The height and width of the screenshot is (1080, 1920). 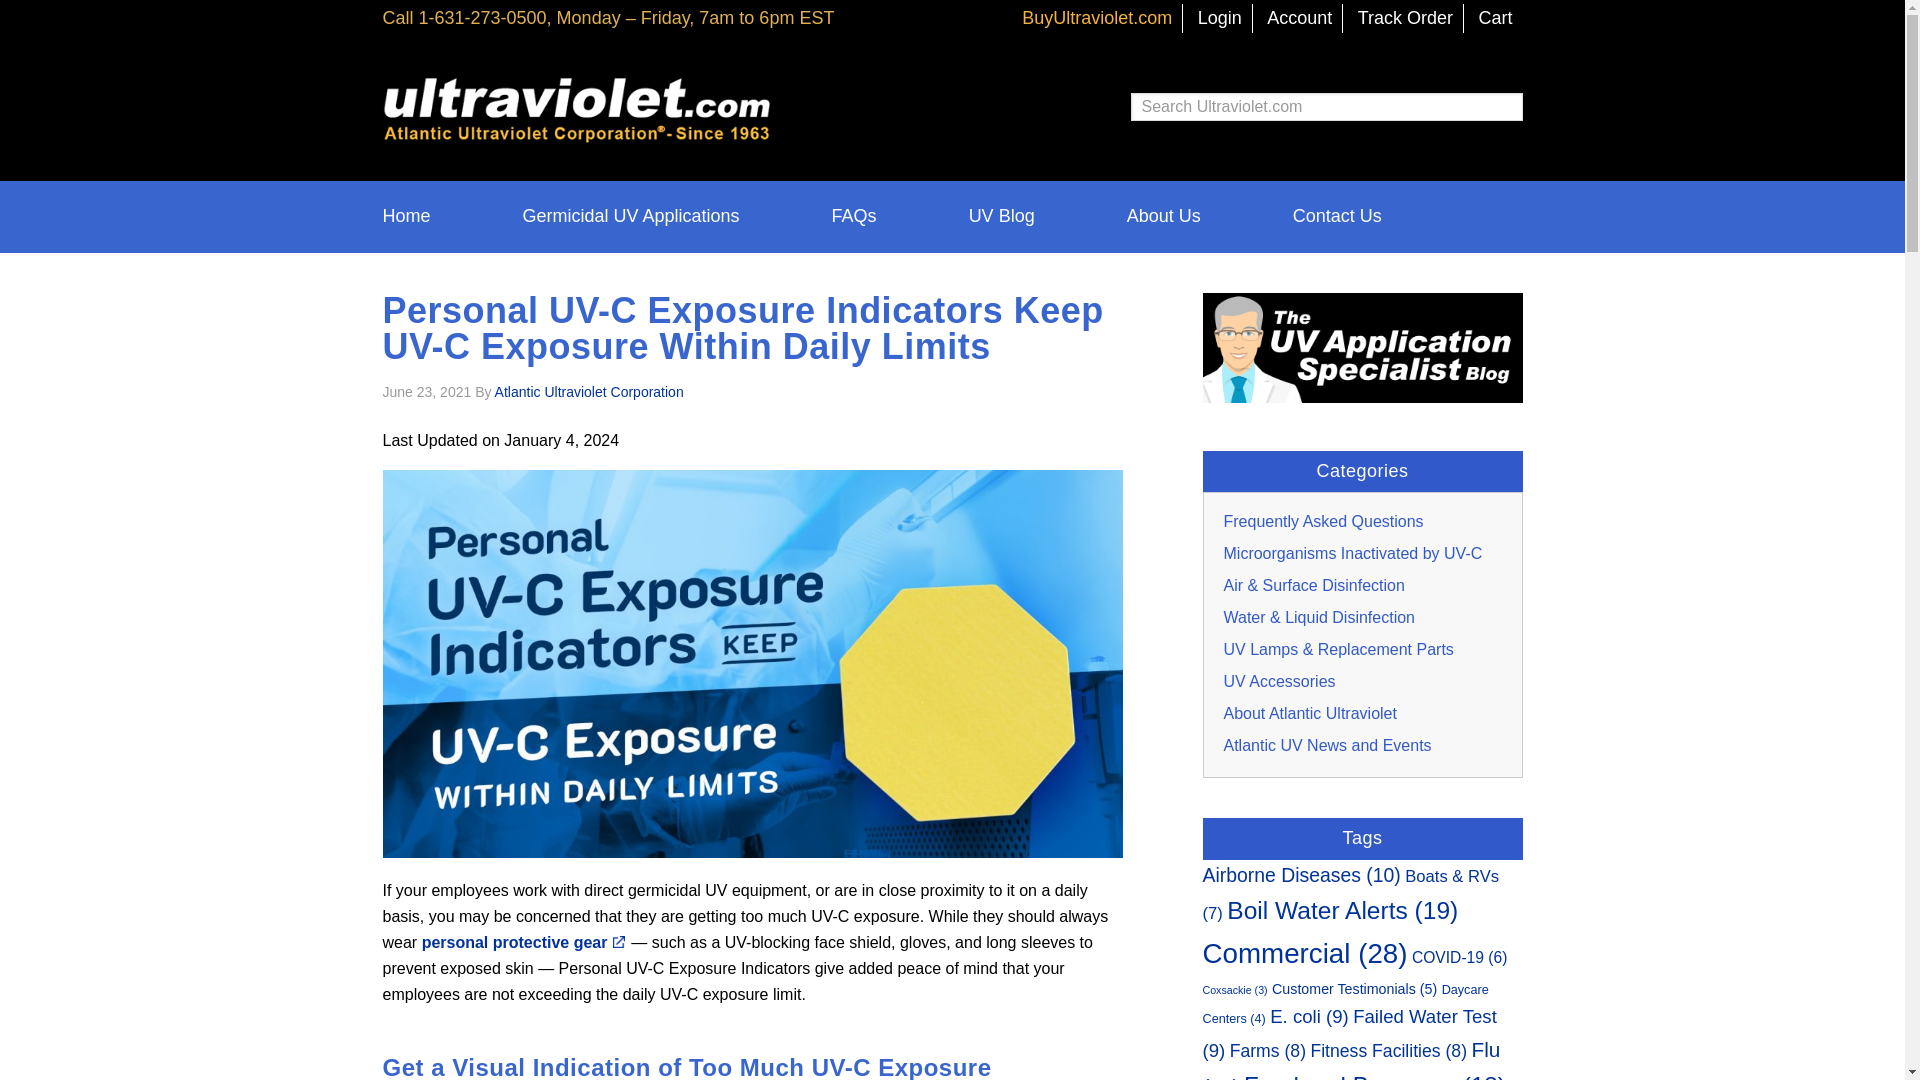 I want to click on FAQs, so click(x=854, y=216).